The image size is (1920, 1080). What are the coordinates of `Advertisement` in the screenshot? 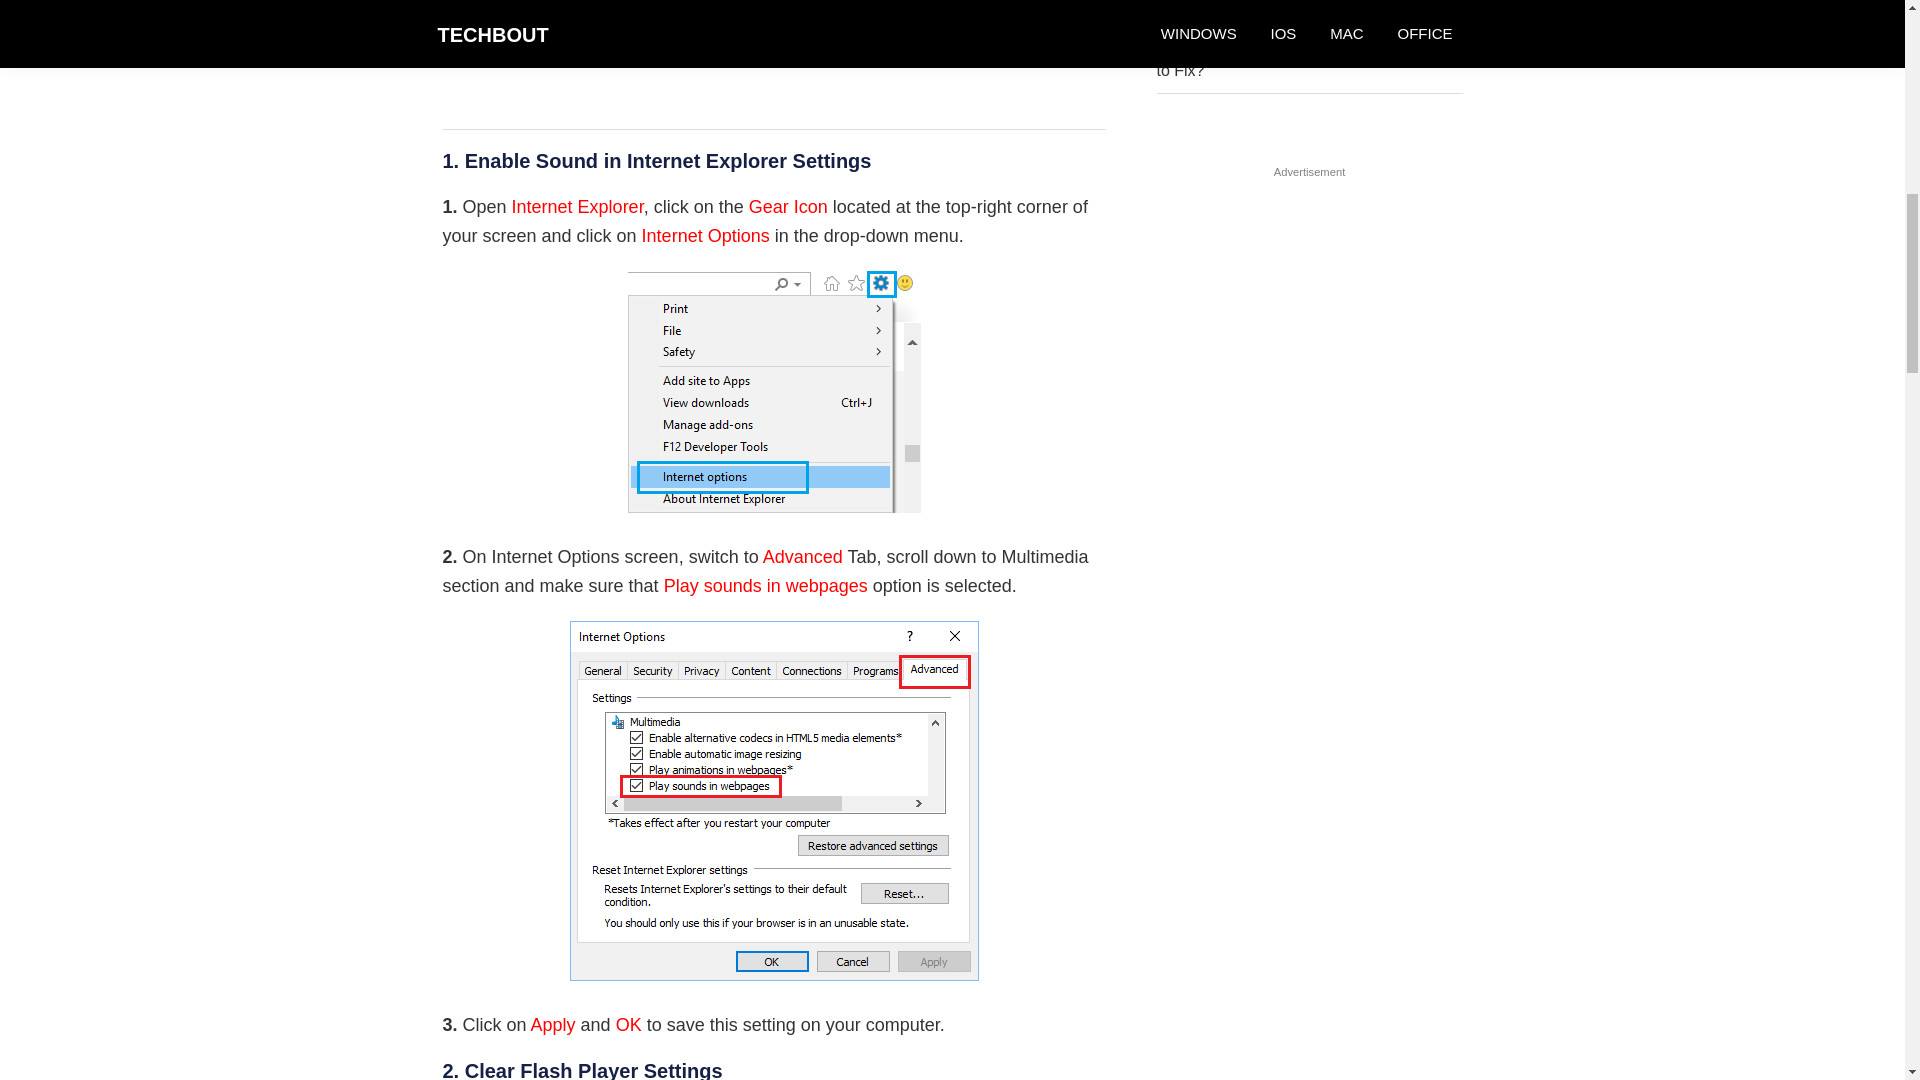 It's located at (773, 64).